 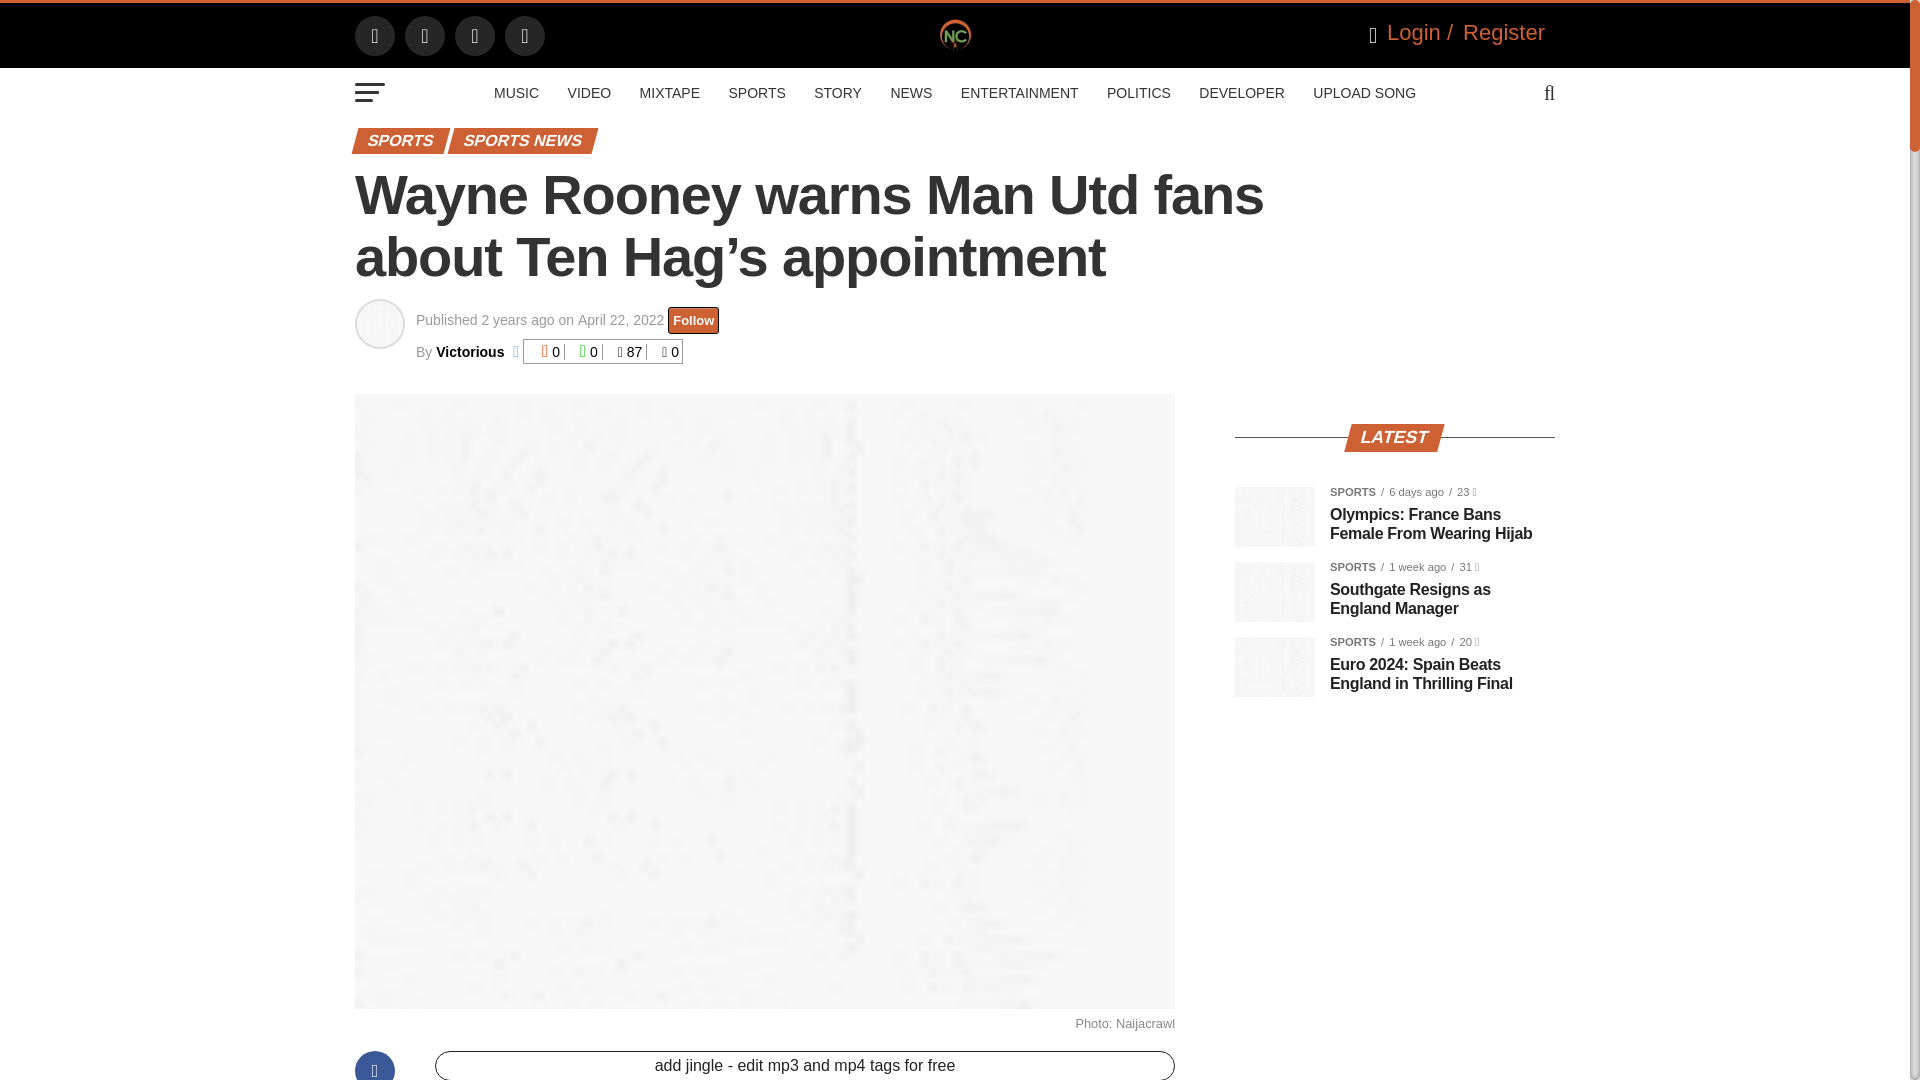 I want to click on Posts by Victorious, so click(x=469, y=352).